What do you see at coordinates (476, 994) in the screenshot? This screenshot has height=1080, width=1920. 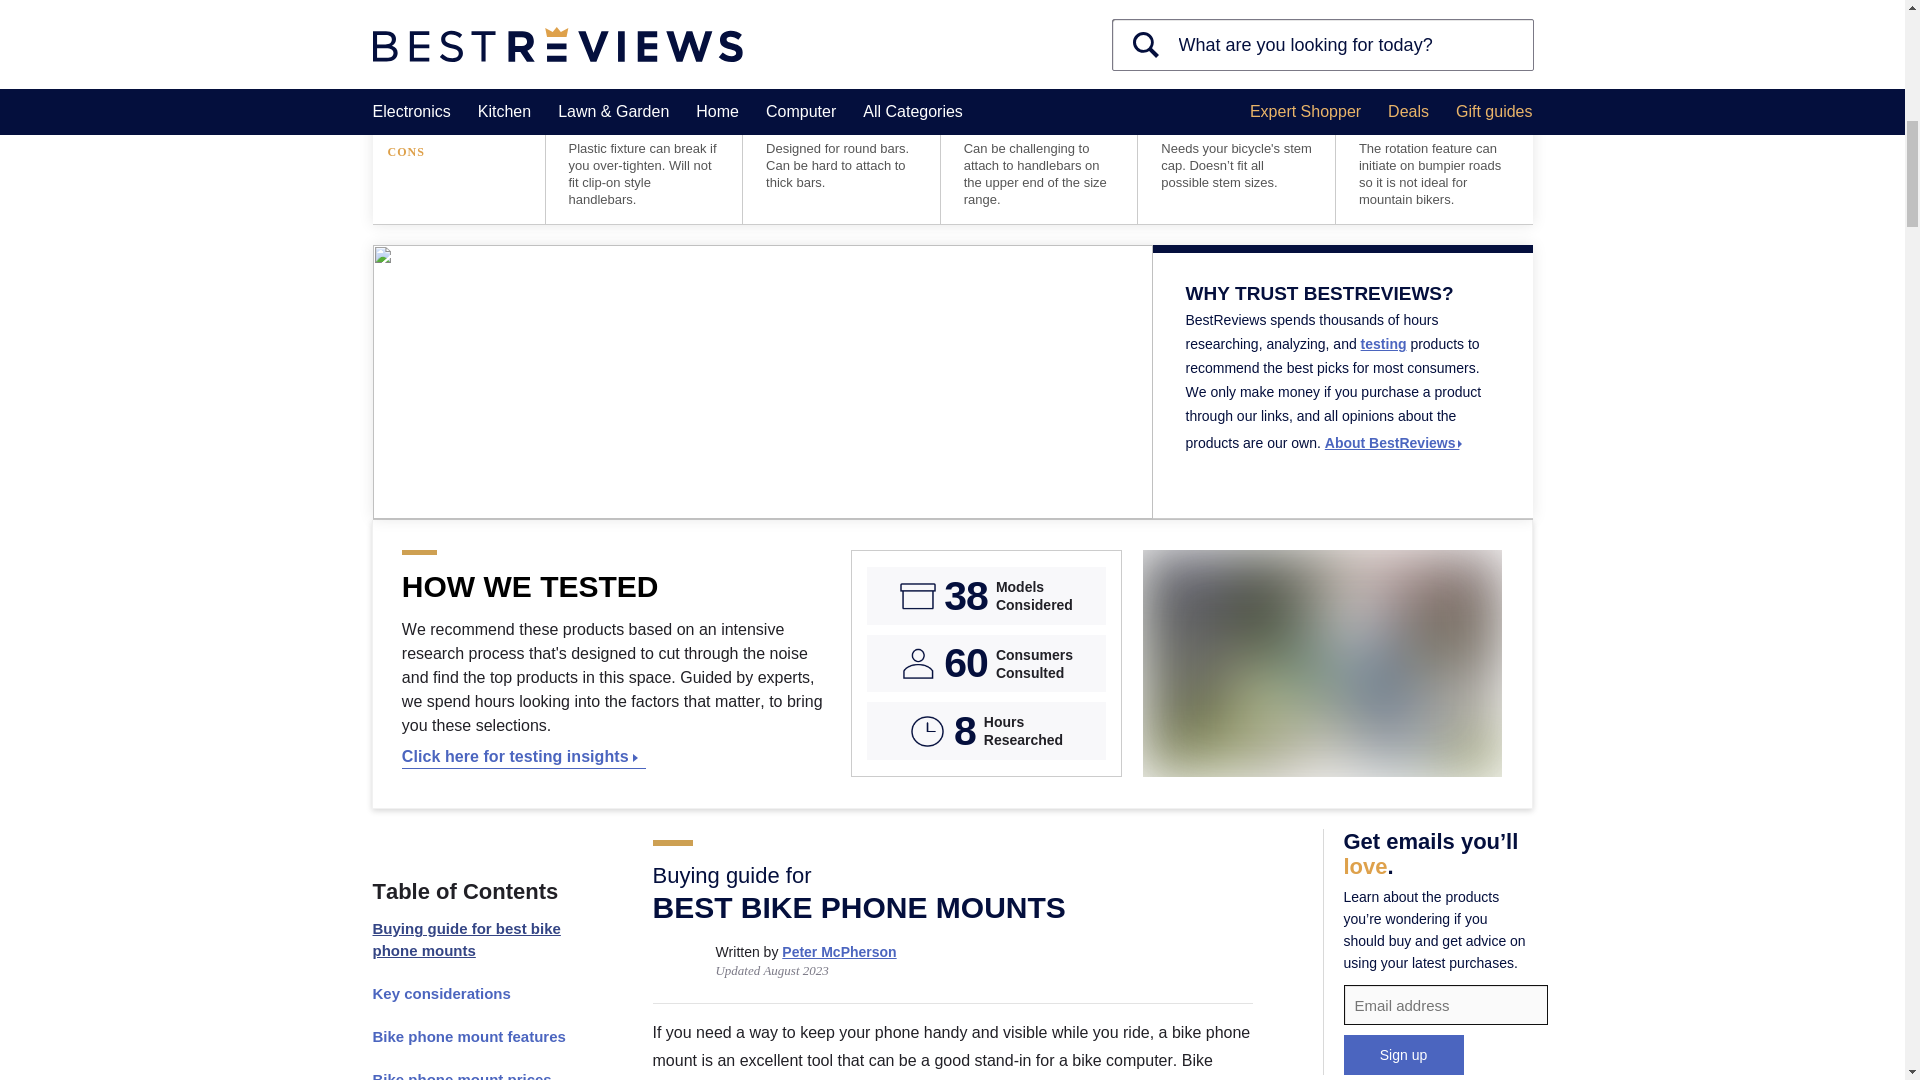 I see `Key considerations` at bounding box center [476, 994].